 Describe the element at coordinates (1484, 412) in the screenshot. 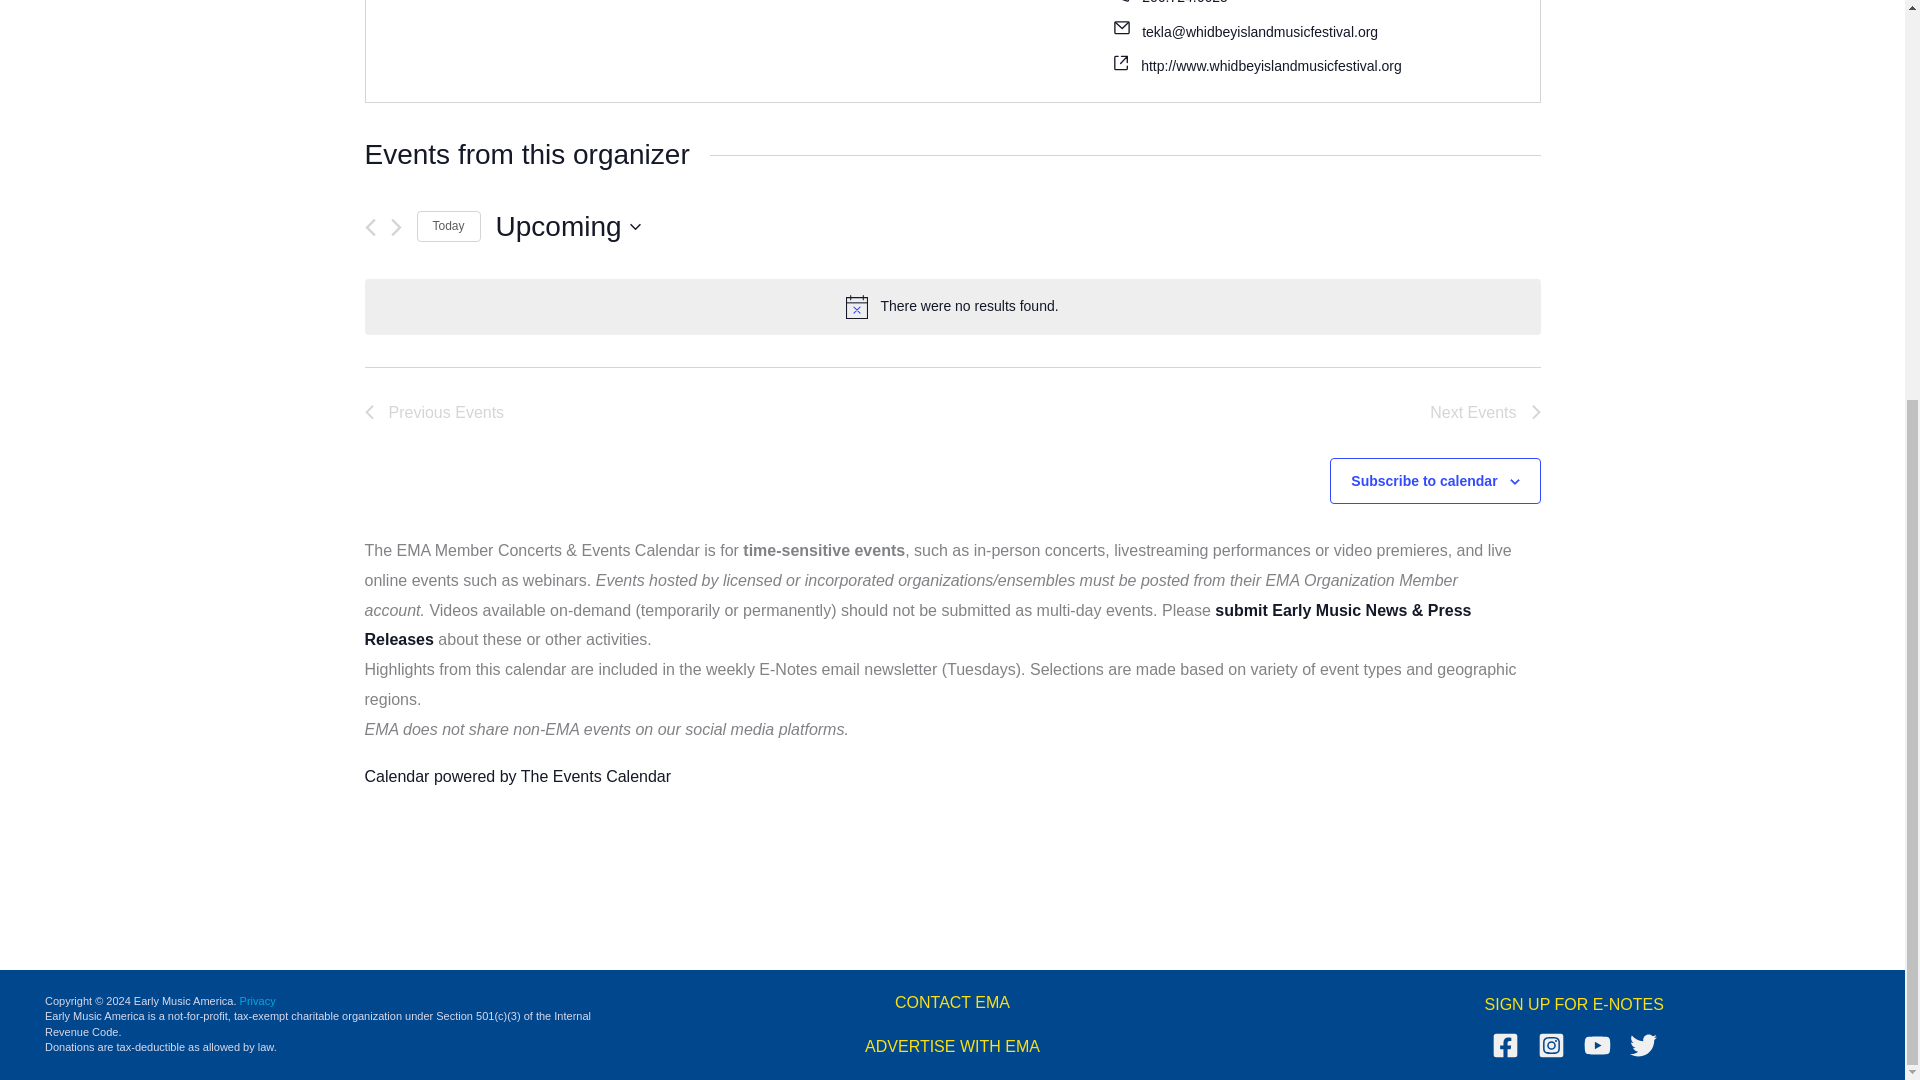

I see `Next Events` at that location.